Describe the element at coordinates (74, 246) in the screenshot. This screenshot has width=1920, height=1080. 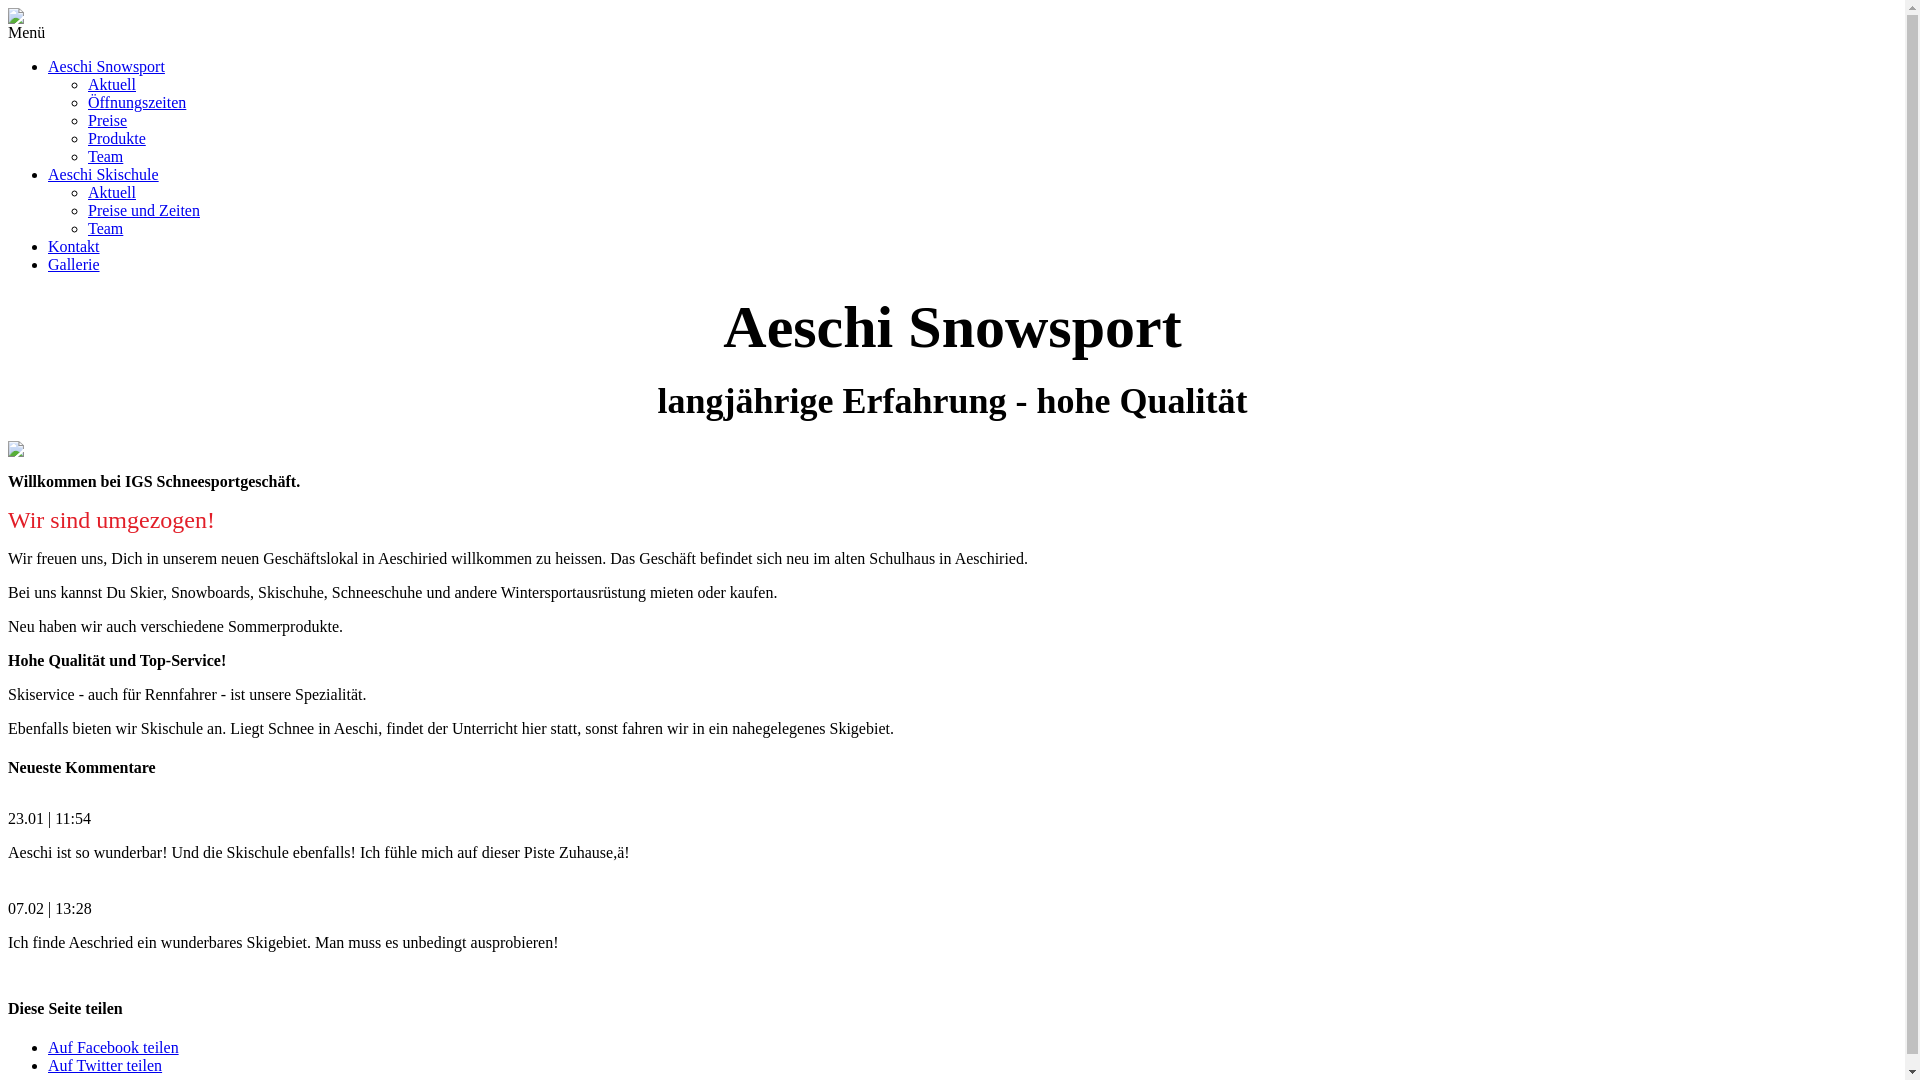
I see `Kontakt` at that location.